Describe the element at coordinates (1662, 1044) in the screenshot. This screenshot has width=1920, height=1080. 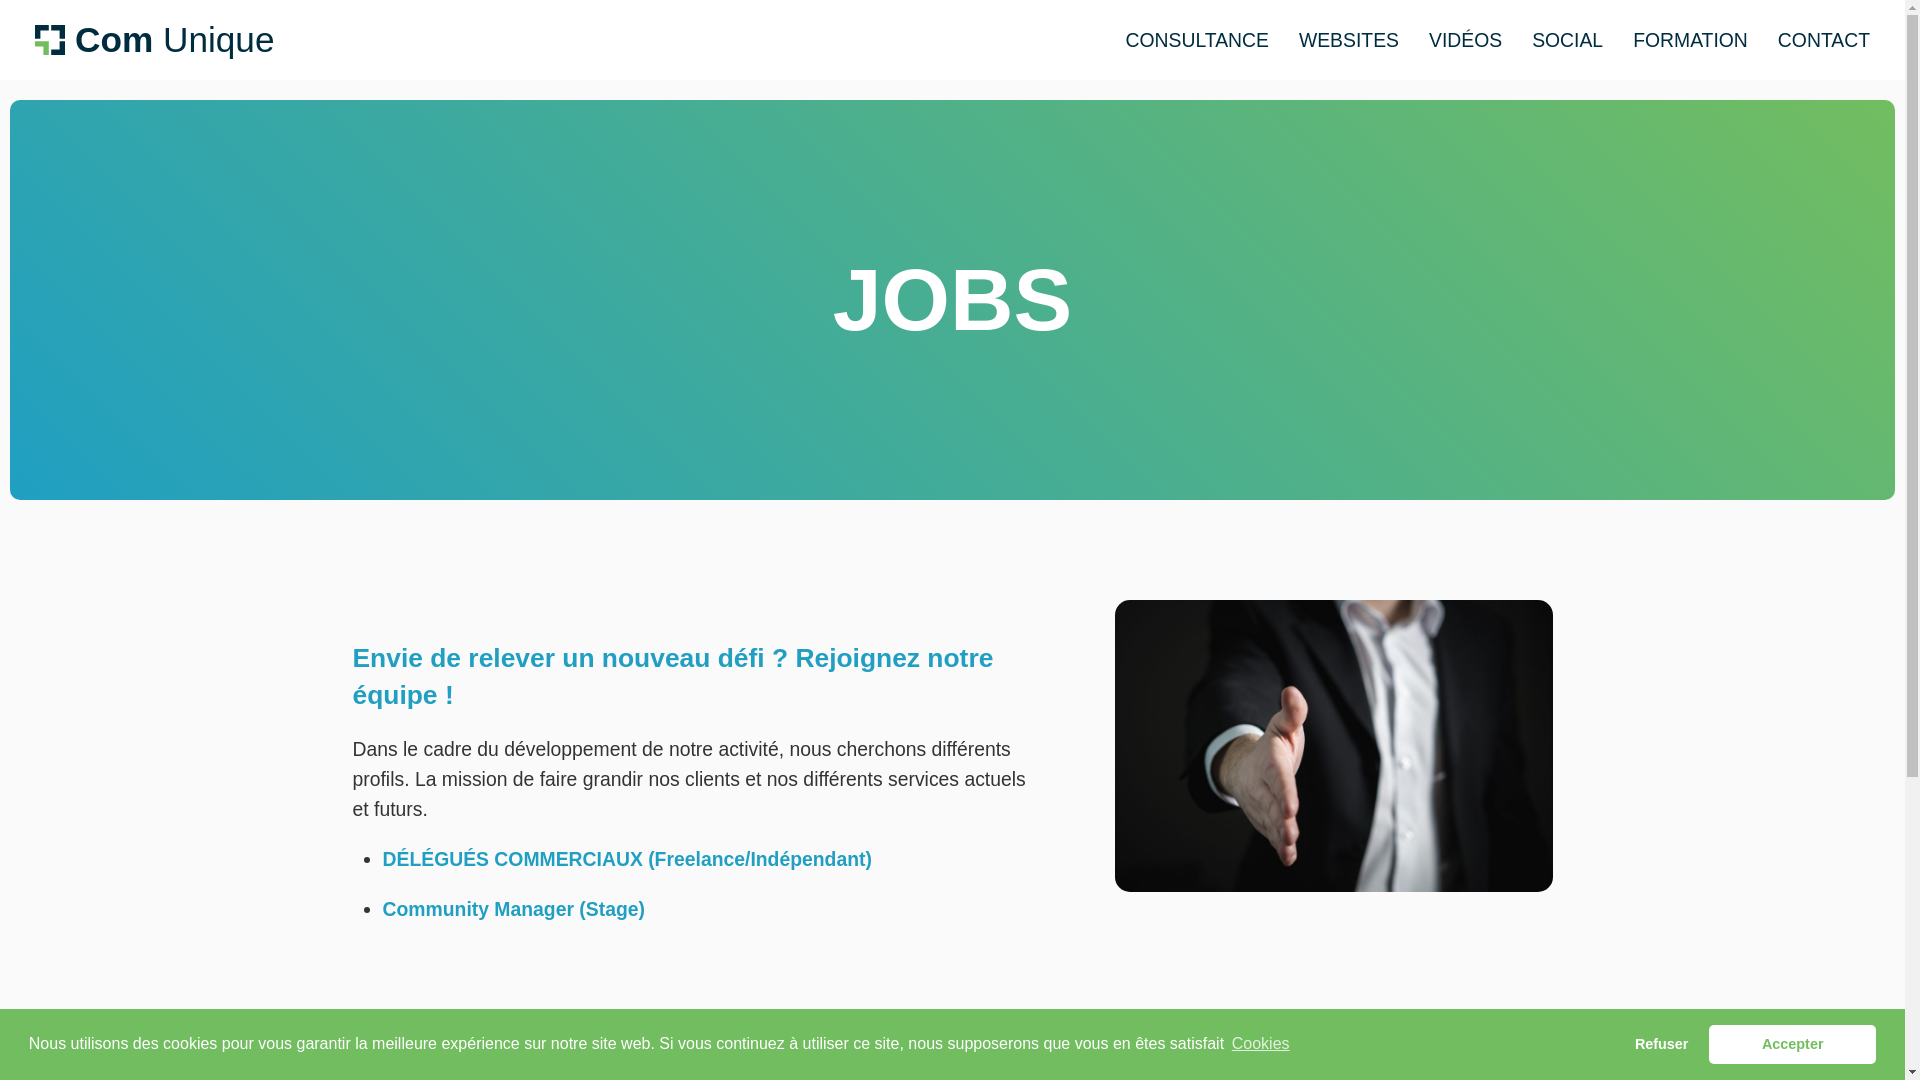
I see `Refuser` at that location.